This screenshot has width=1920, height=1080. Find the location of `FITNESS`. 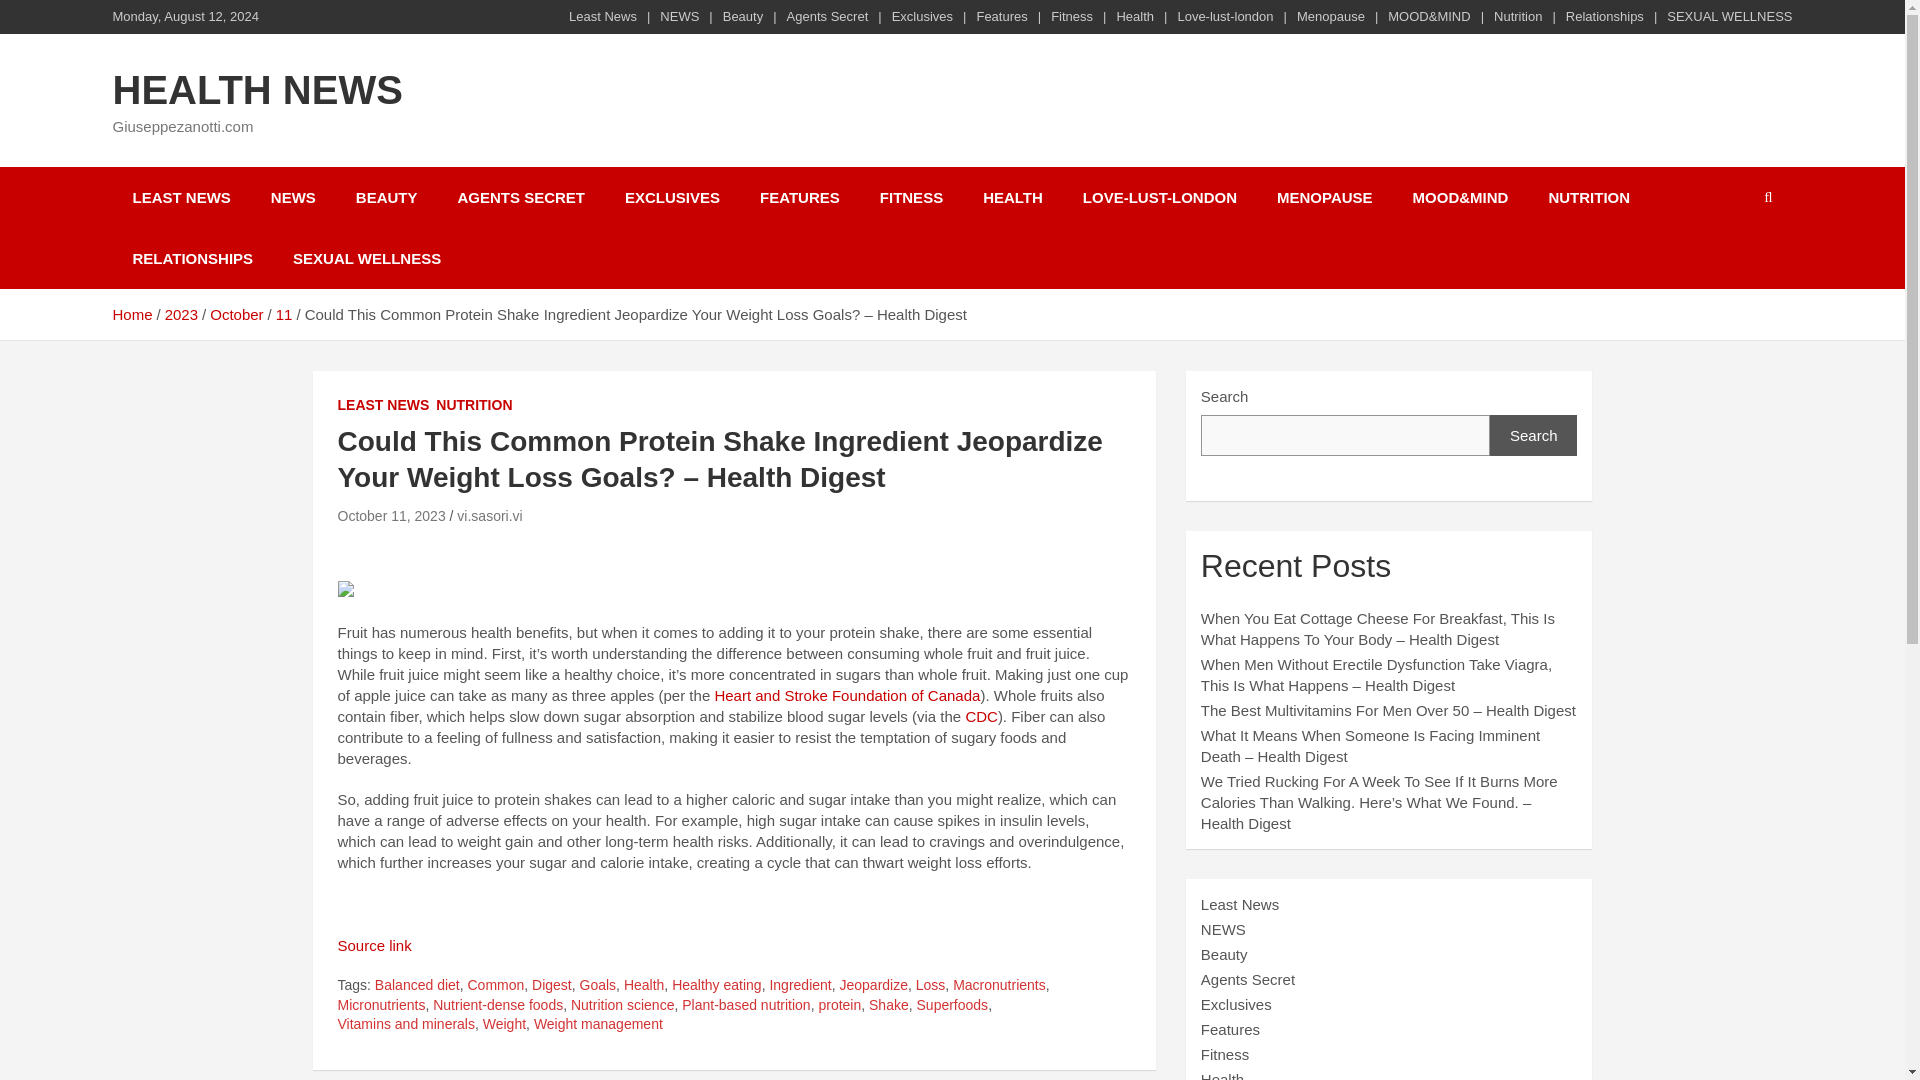

FITNESS is located at coordinates (912, 197).